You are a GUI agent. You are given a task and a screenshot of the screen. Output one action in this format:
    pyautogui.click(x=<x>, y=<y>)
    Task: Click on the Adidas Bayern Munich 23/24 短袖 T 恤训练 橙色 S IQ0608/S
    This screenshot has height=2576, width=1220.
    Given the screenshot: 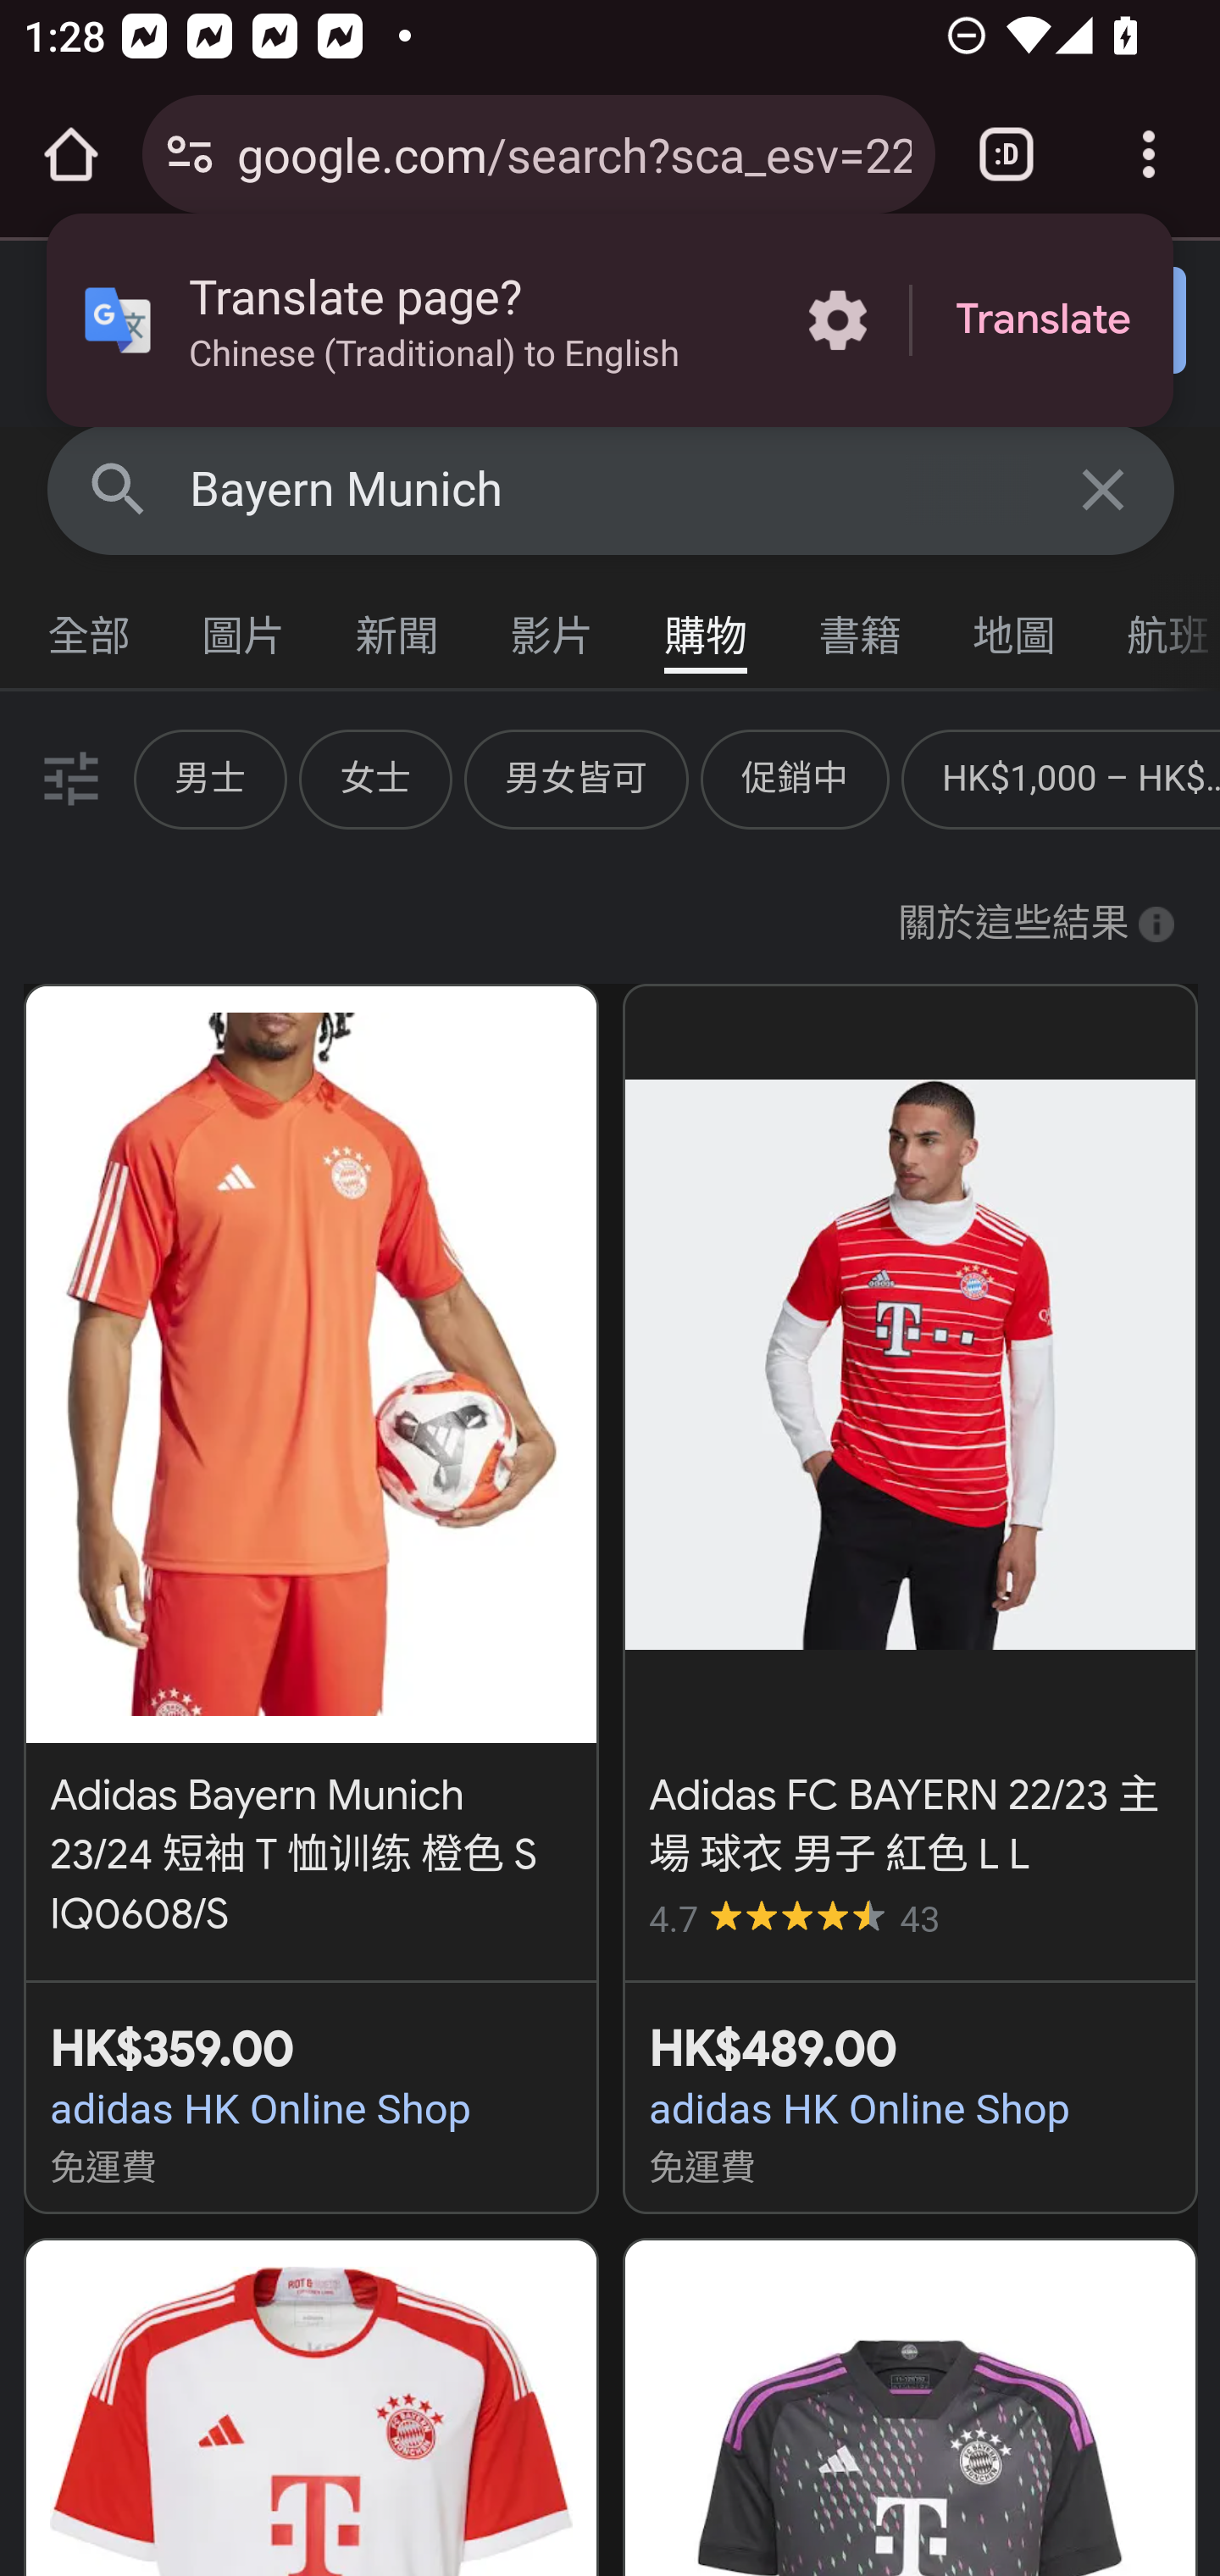 What is the action you would take?
    pyautogui.click(x=311, y=1464)
    